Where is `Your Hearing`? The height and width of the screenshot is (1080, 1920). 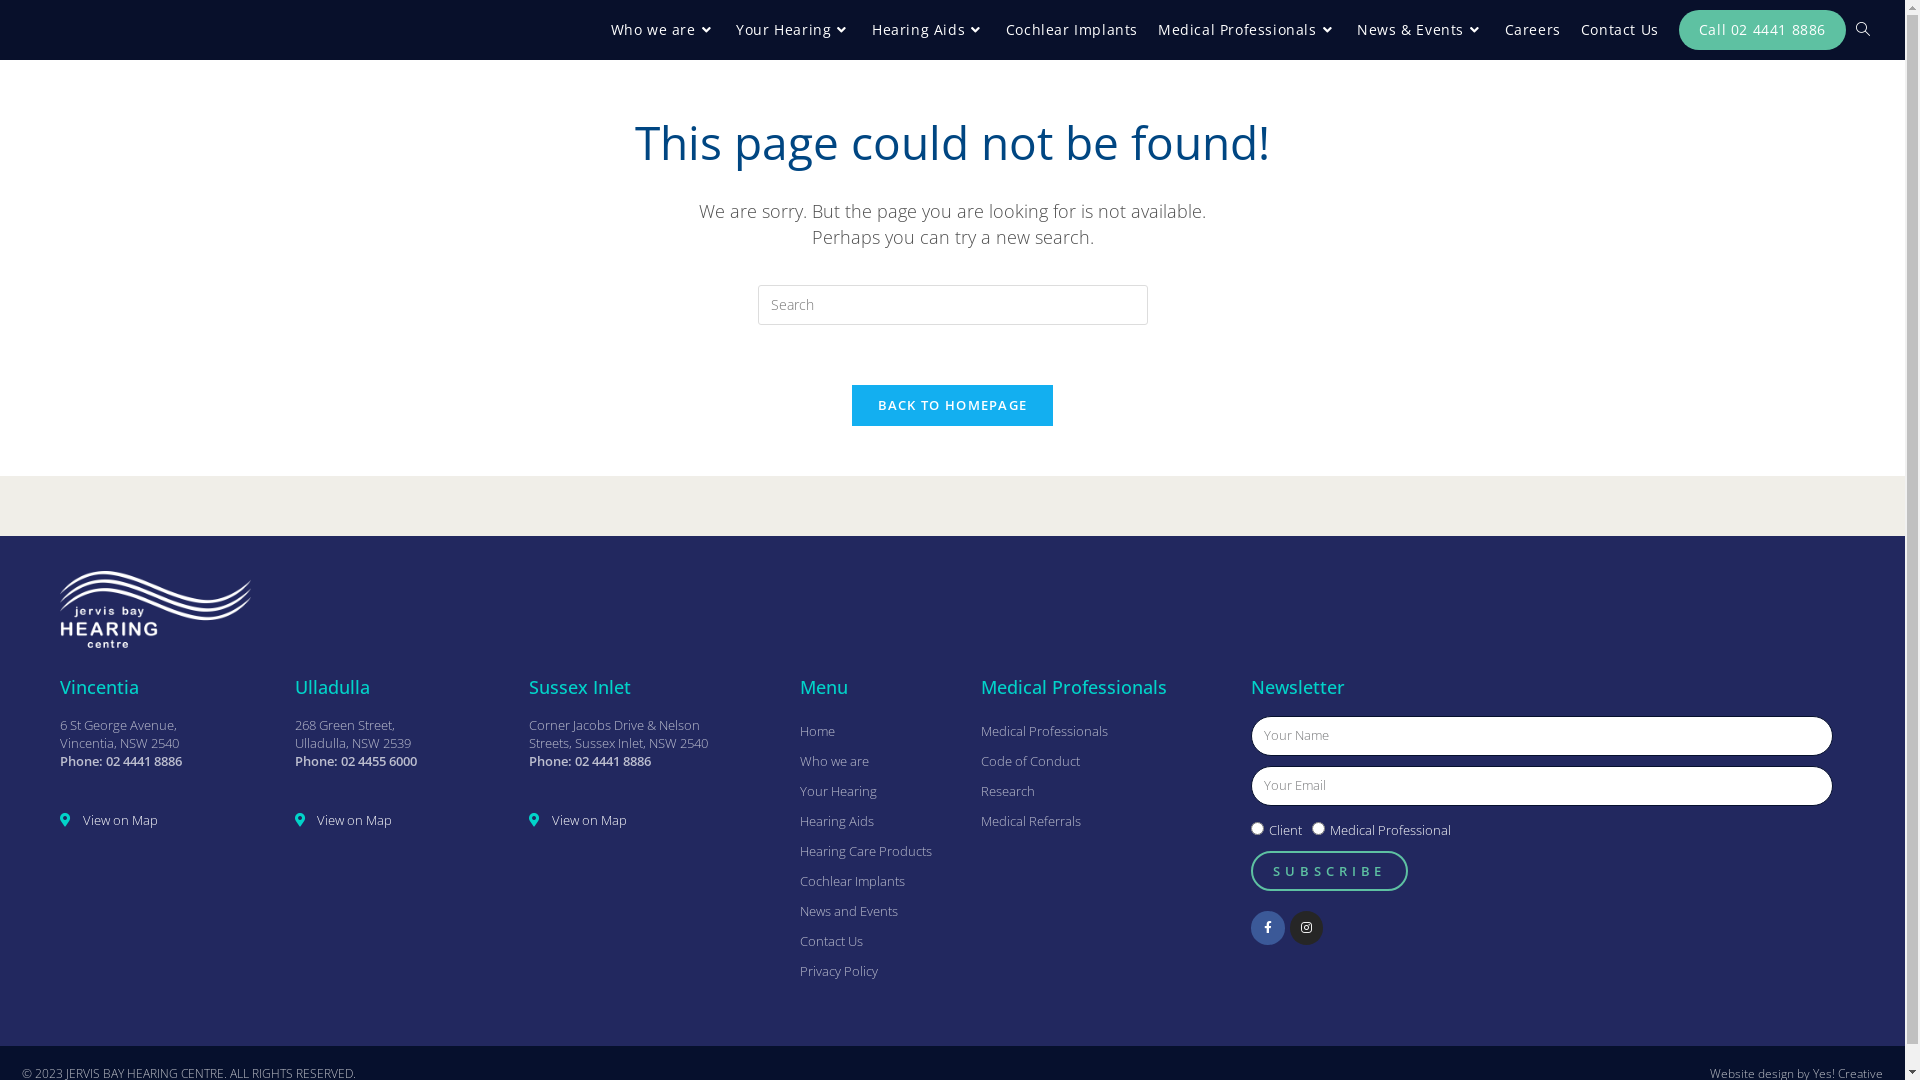
Your Hearing is located at coordinates (794, 30).